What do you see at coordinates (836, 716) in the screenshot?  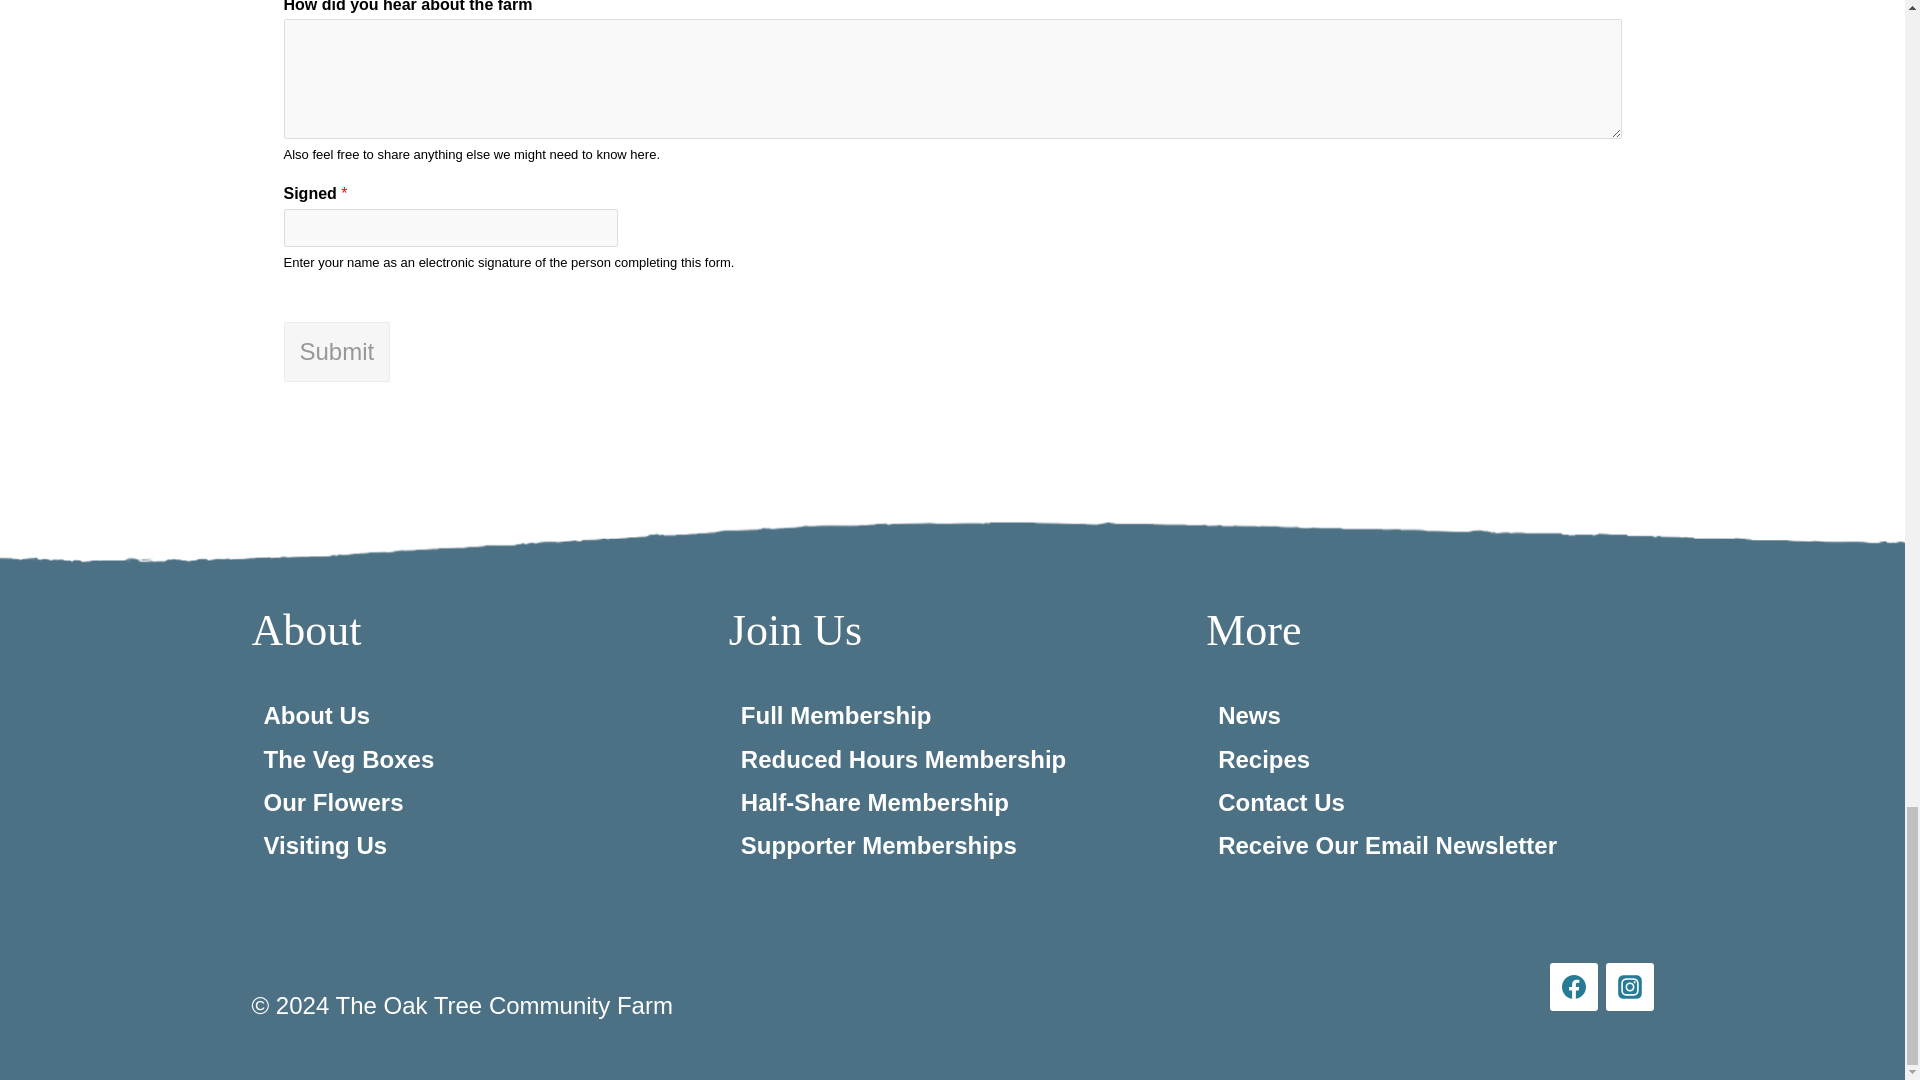 I see `Full Membership` at bounding box center [836, 716].